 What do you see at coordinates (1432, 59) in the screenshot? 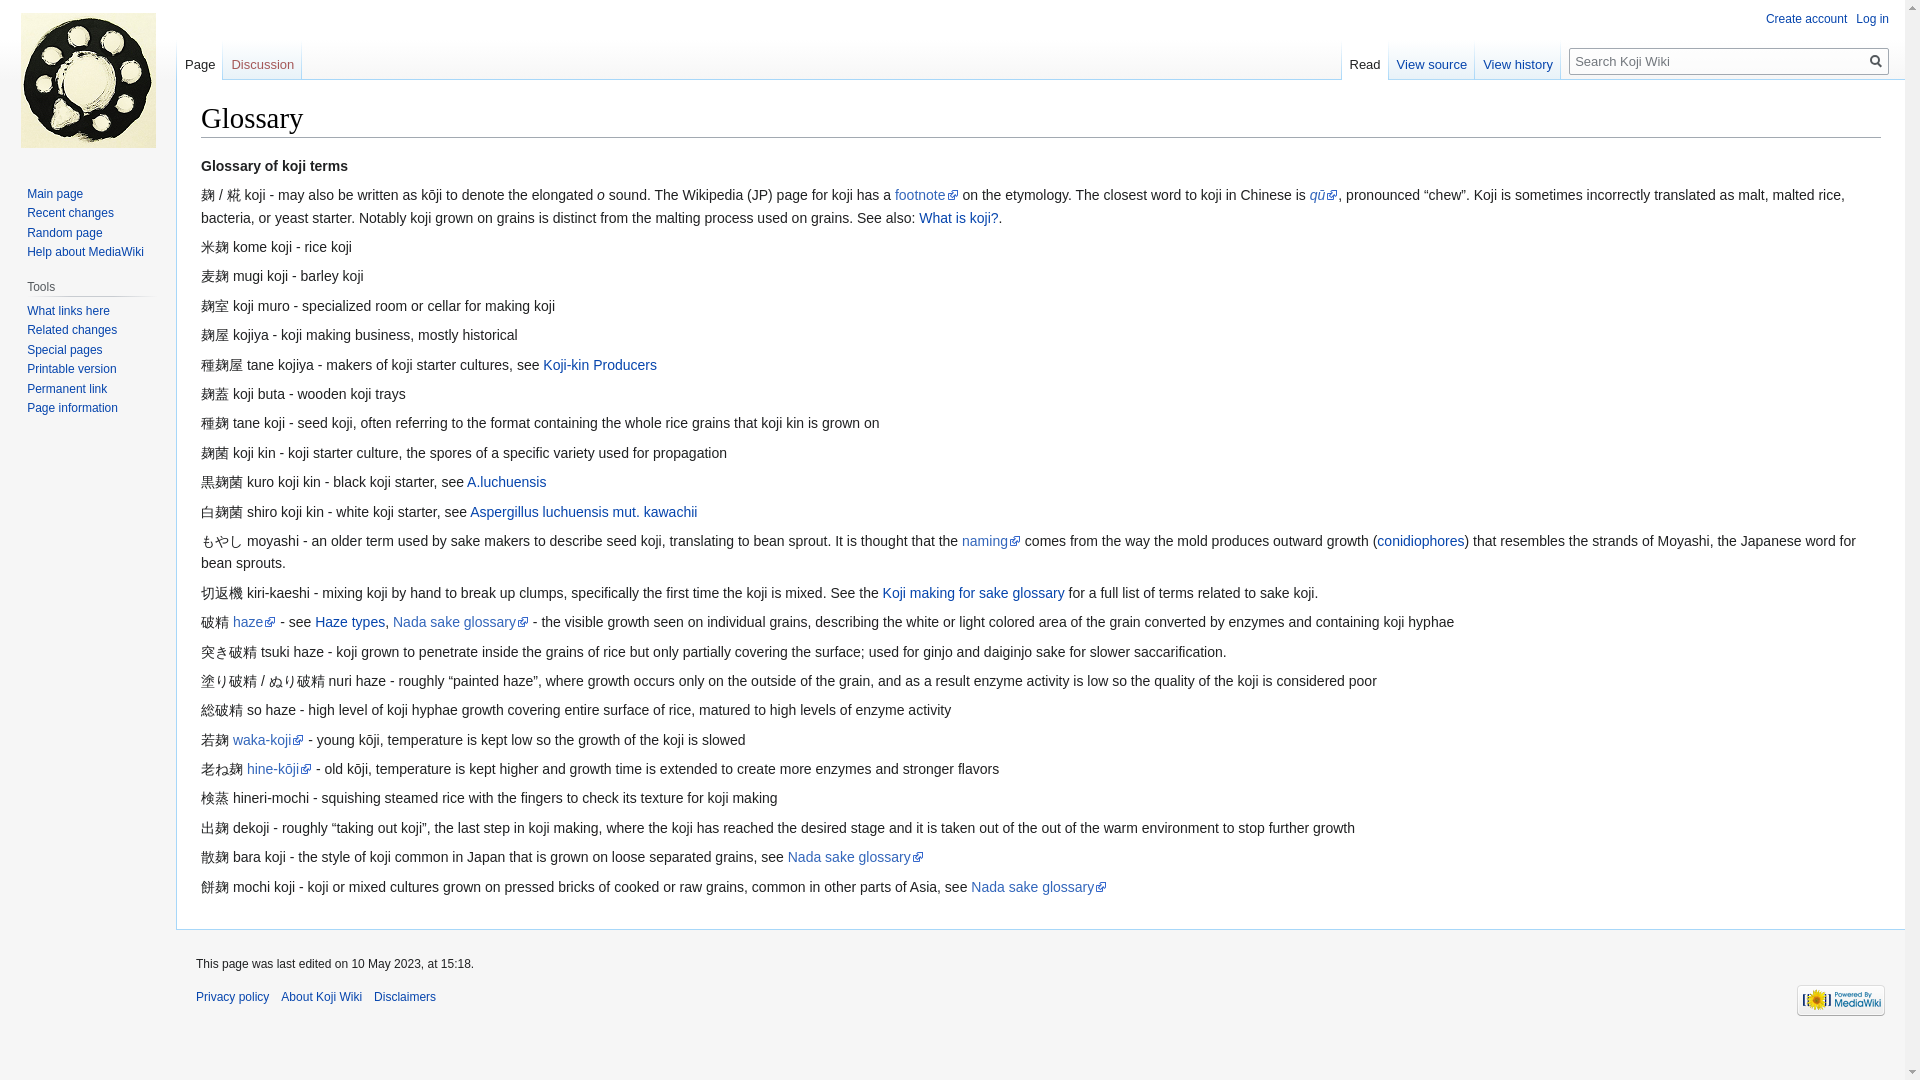
I see `View source` at bounding box center [1432, 59].